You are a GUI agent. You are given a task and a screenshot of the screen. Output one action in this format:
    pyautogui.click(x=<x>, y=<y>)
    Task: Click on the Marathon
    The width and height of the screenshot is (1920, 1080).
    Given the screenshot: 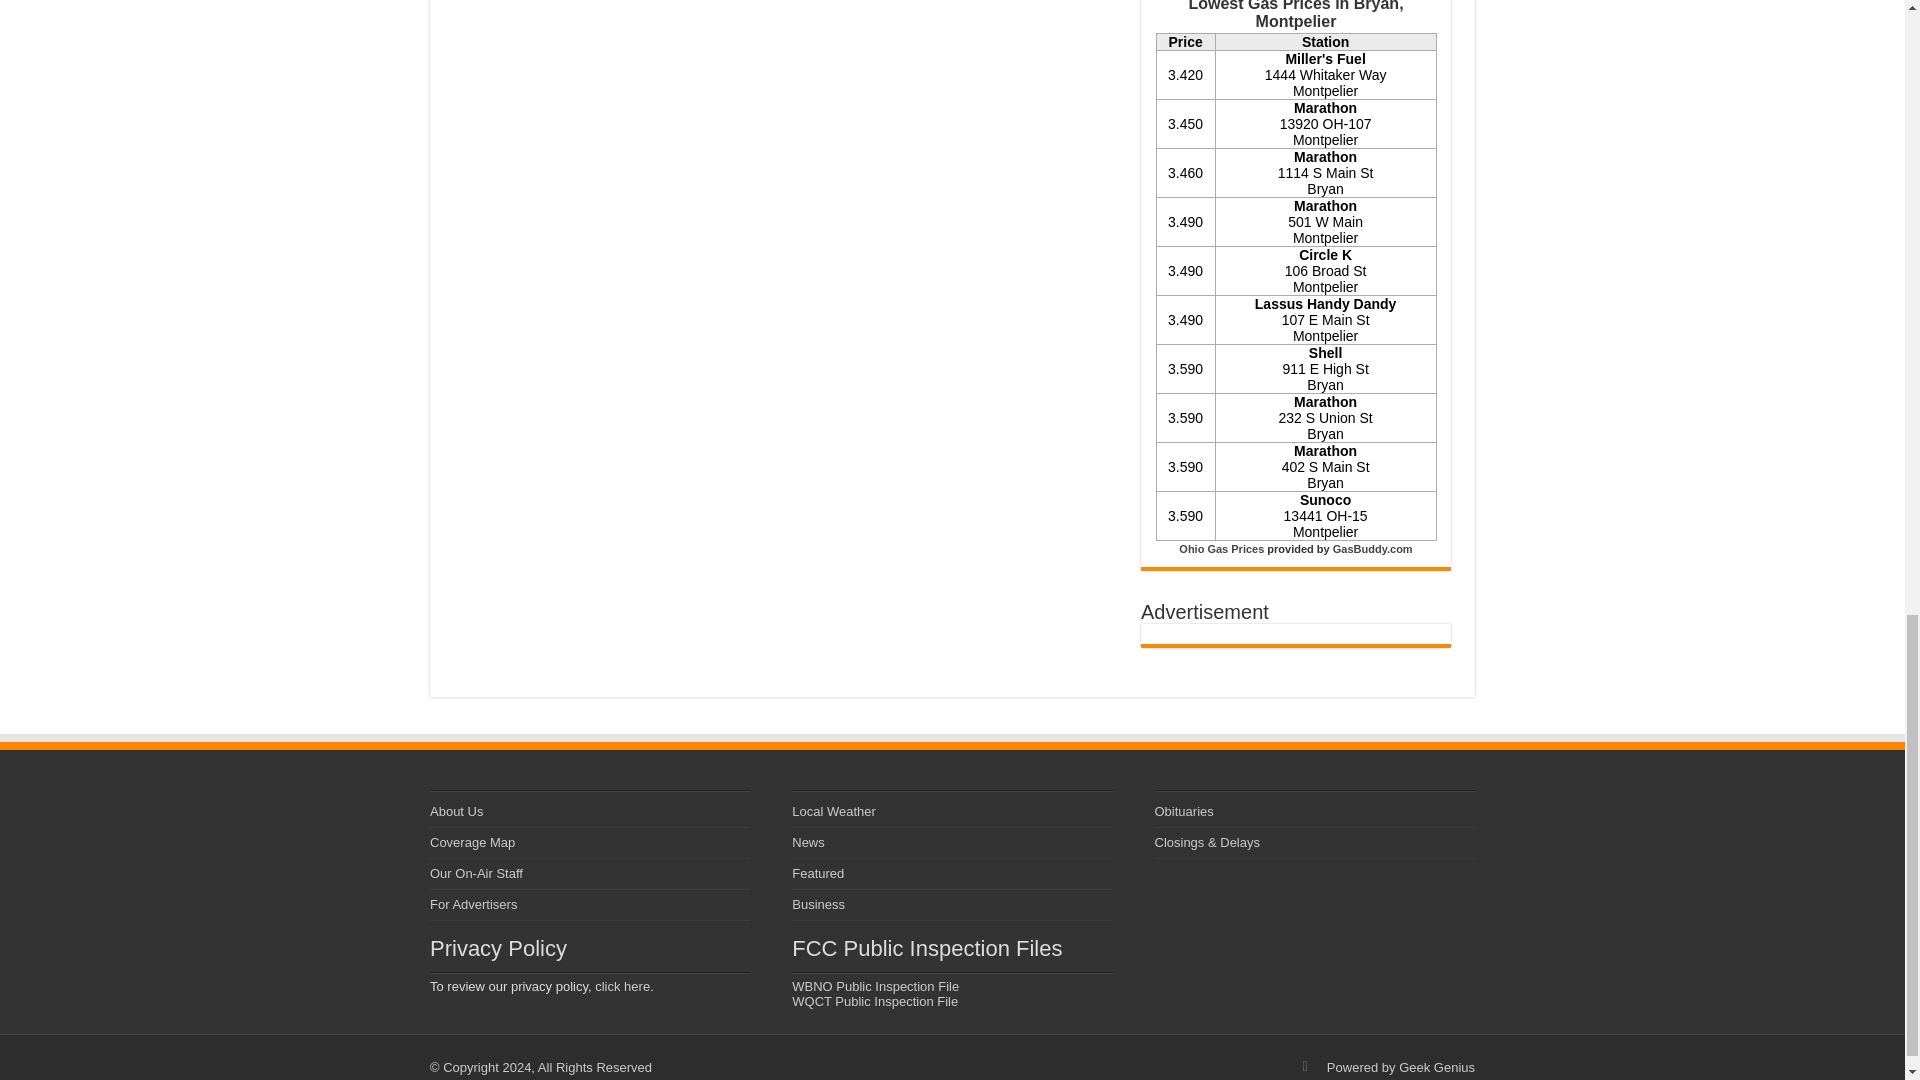 What is the action you would take?
    pyautogui.click(x=1326, y=108)
    